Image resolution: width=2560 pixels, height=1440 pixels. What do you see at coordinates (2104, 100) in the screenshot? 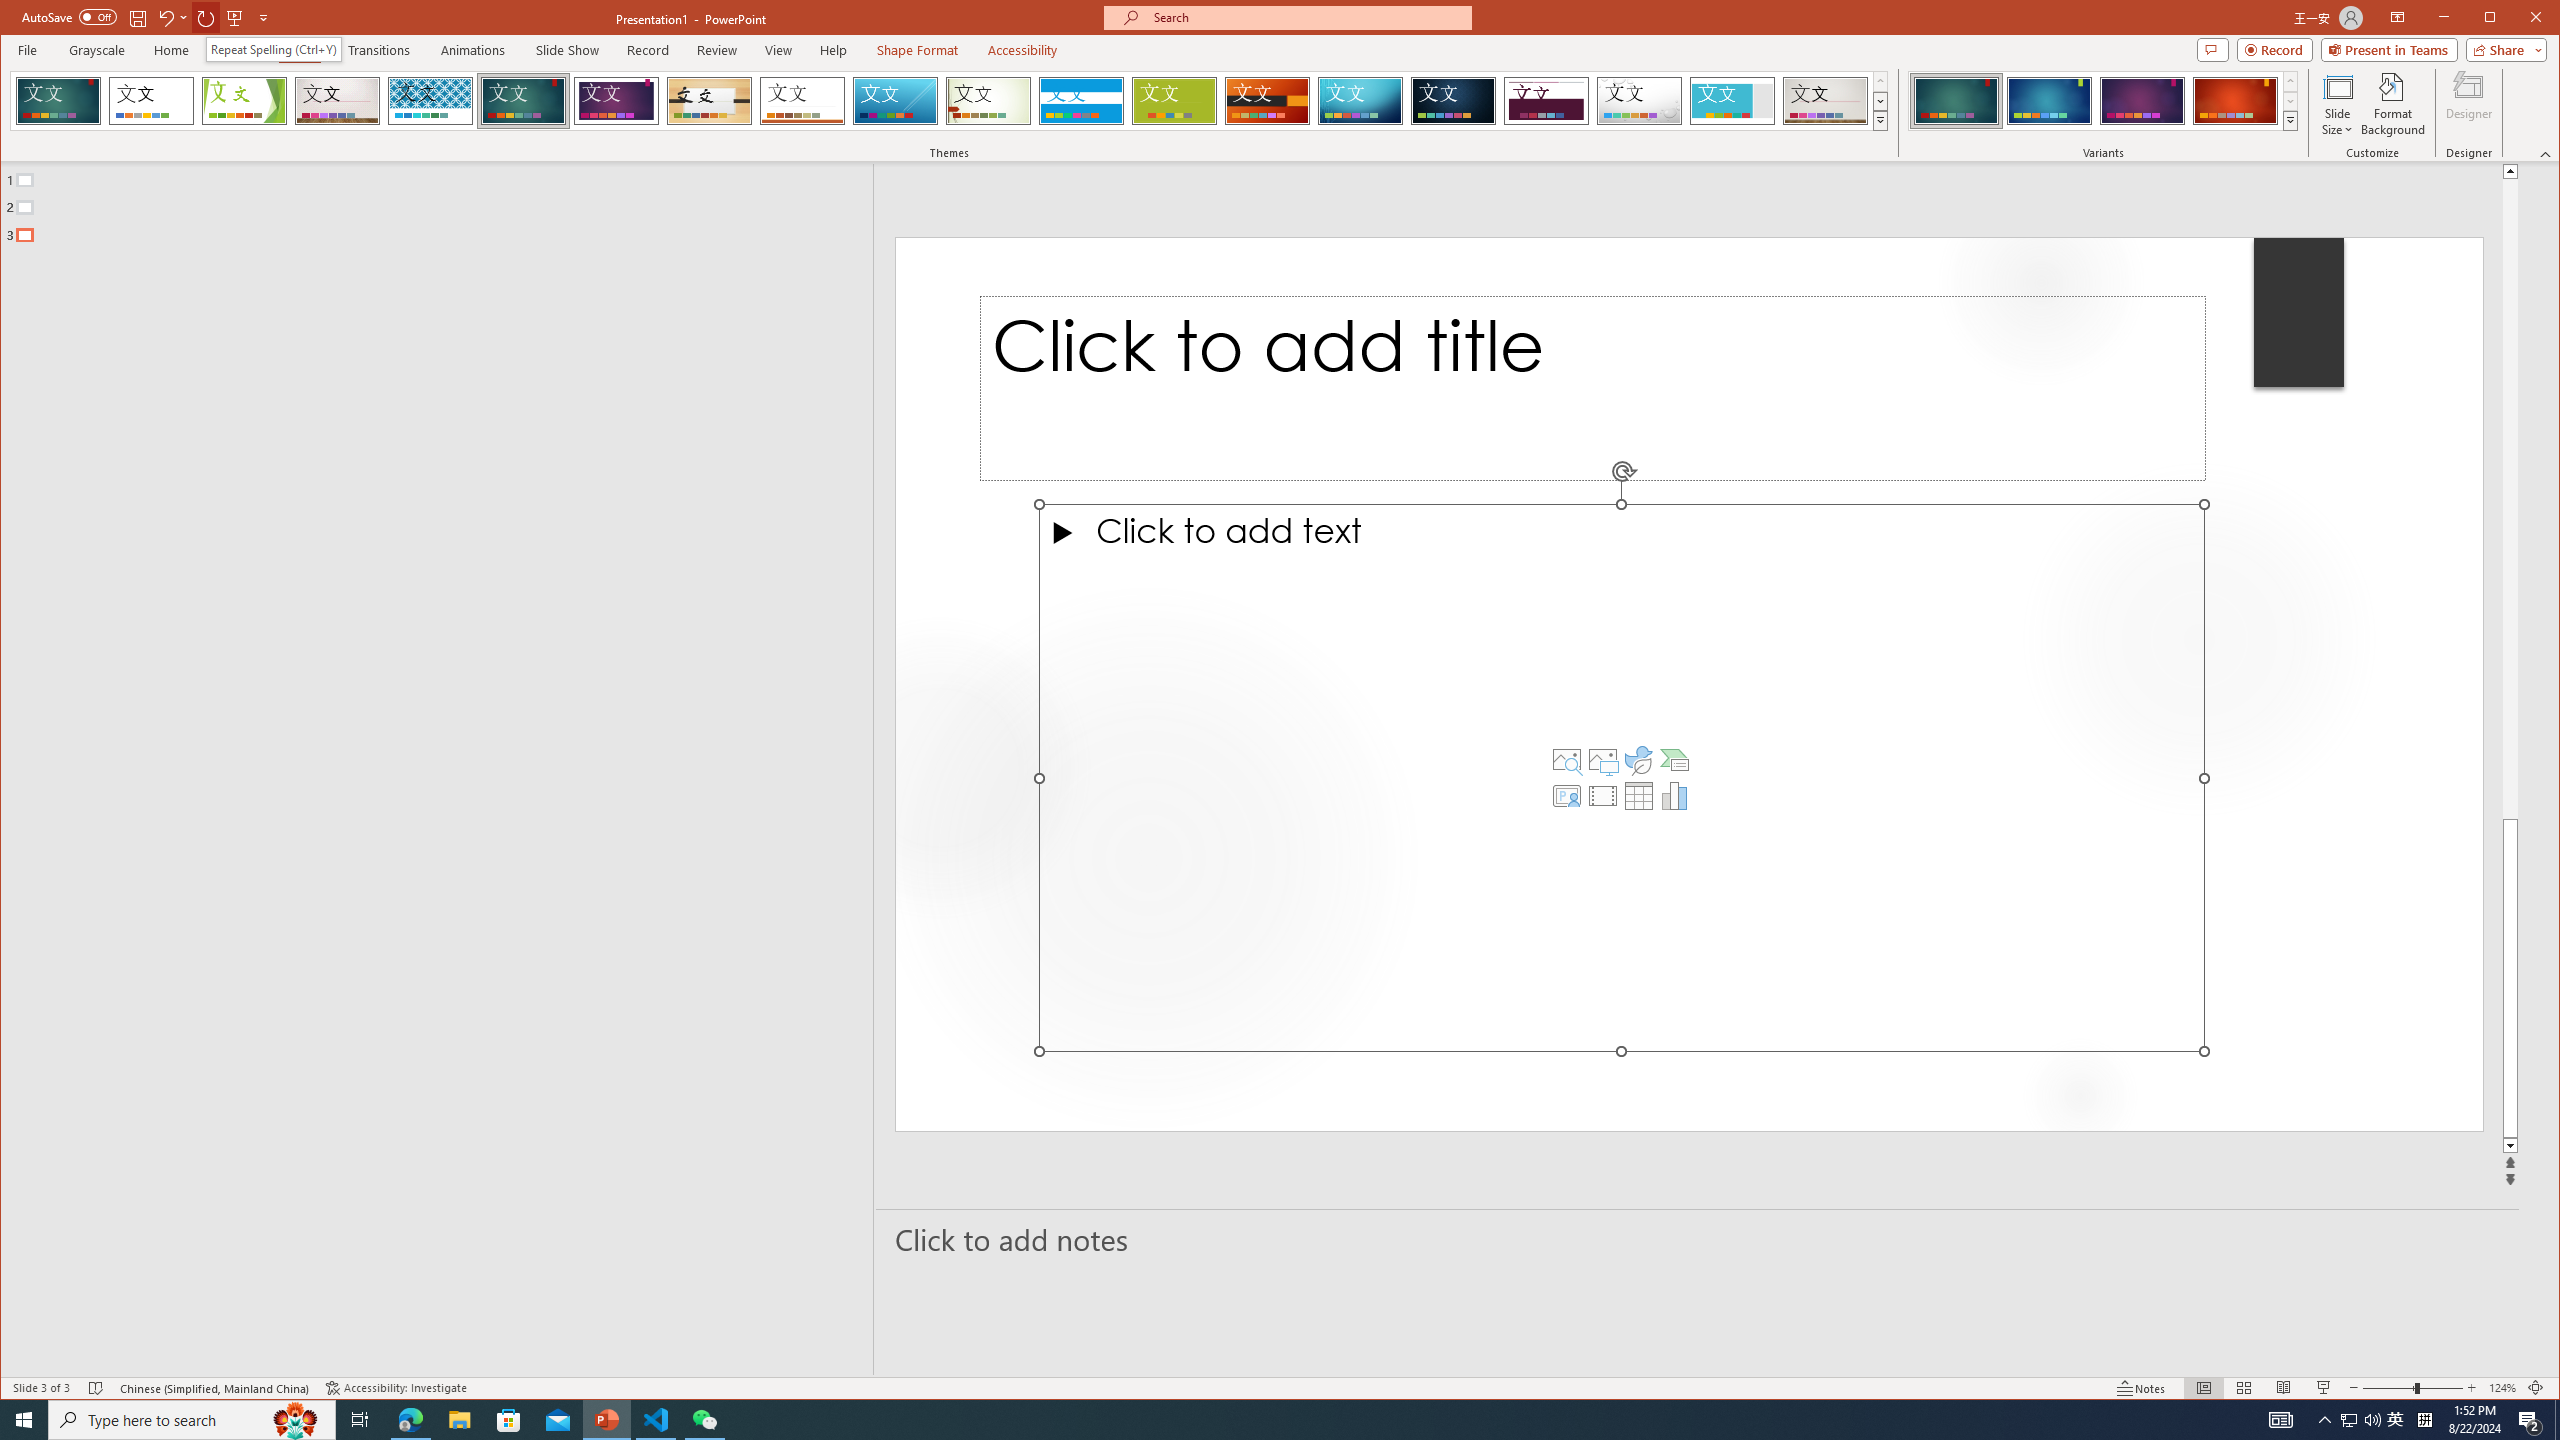
I see `AutomationID: ThemeVariantsGallery` at bounding box center [2104, 100].